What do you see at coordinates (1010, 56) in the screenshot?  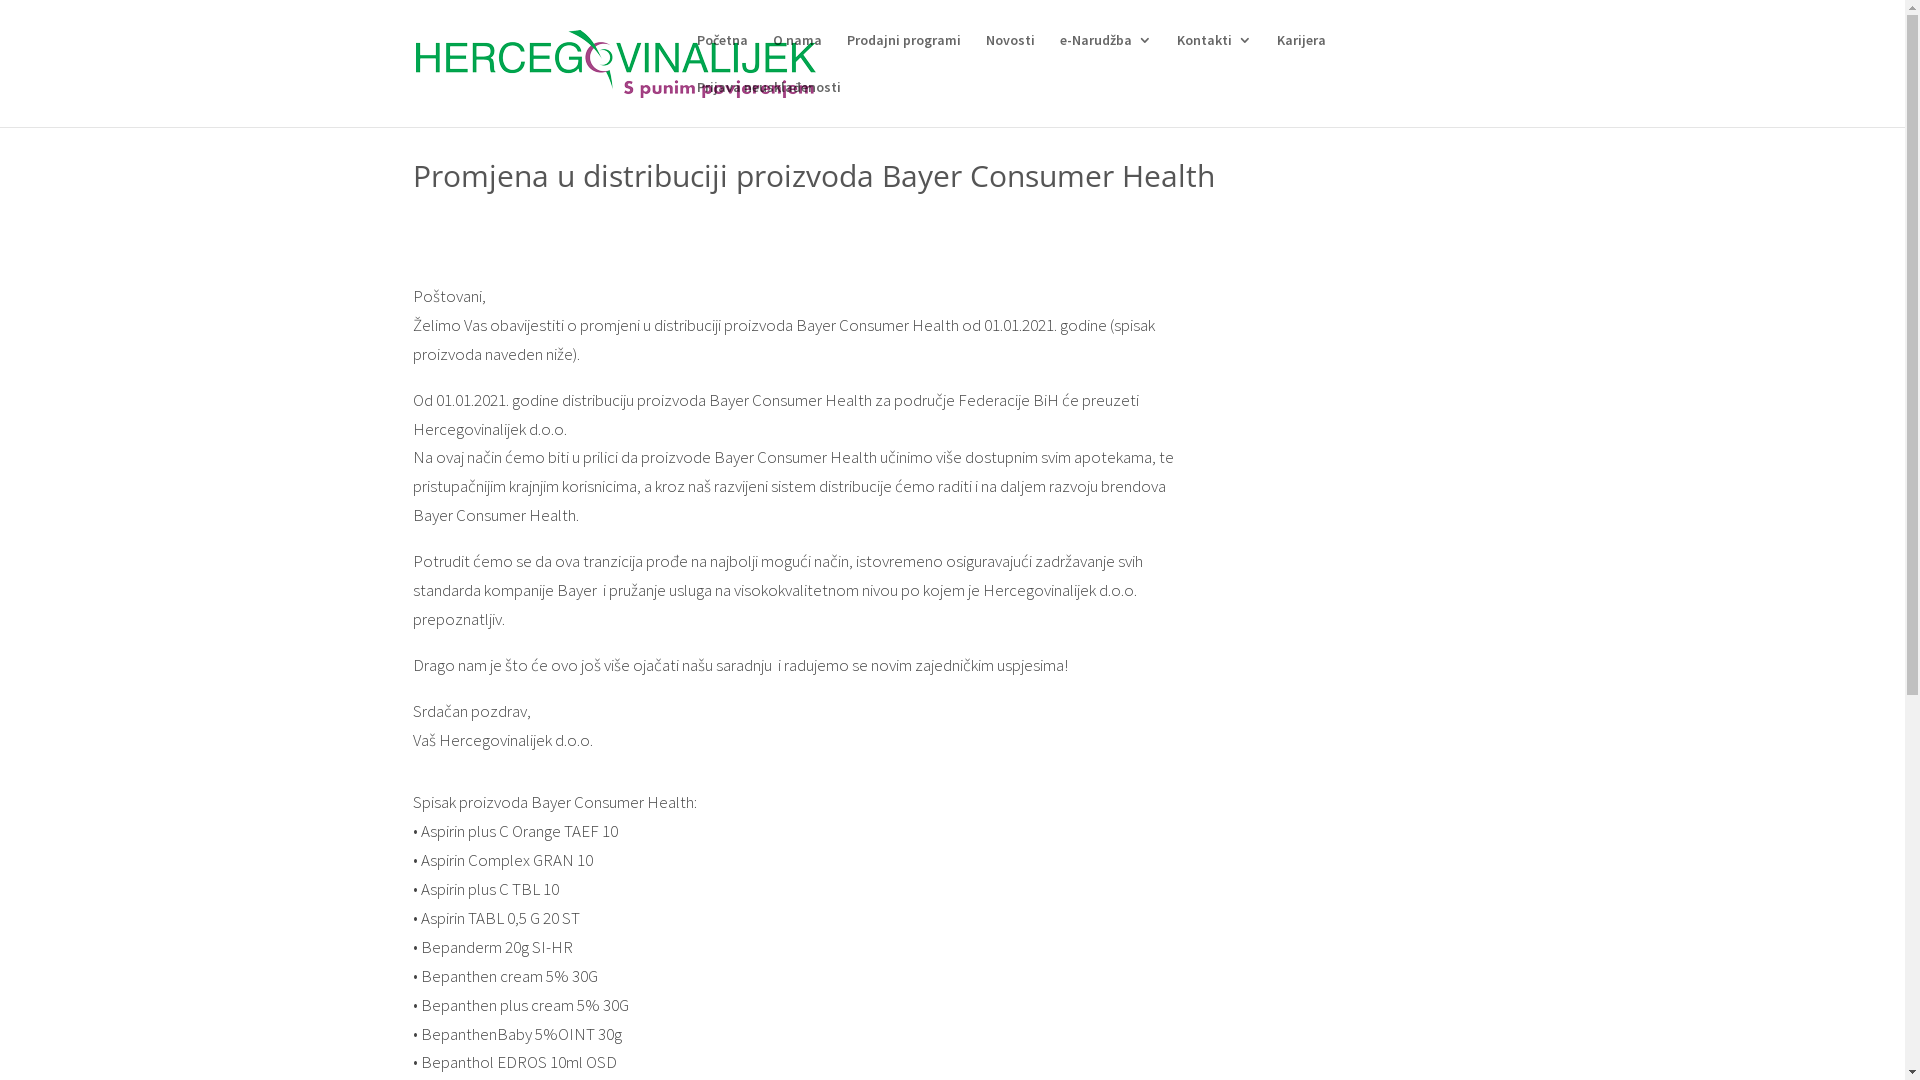 I see `Novosti` at bounding box center [1010, 56].